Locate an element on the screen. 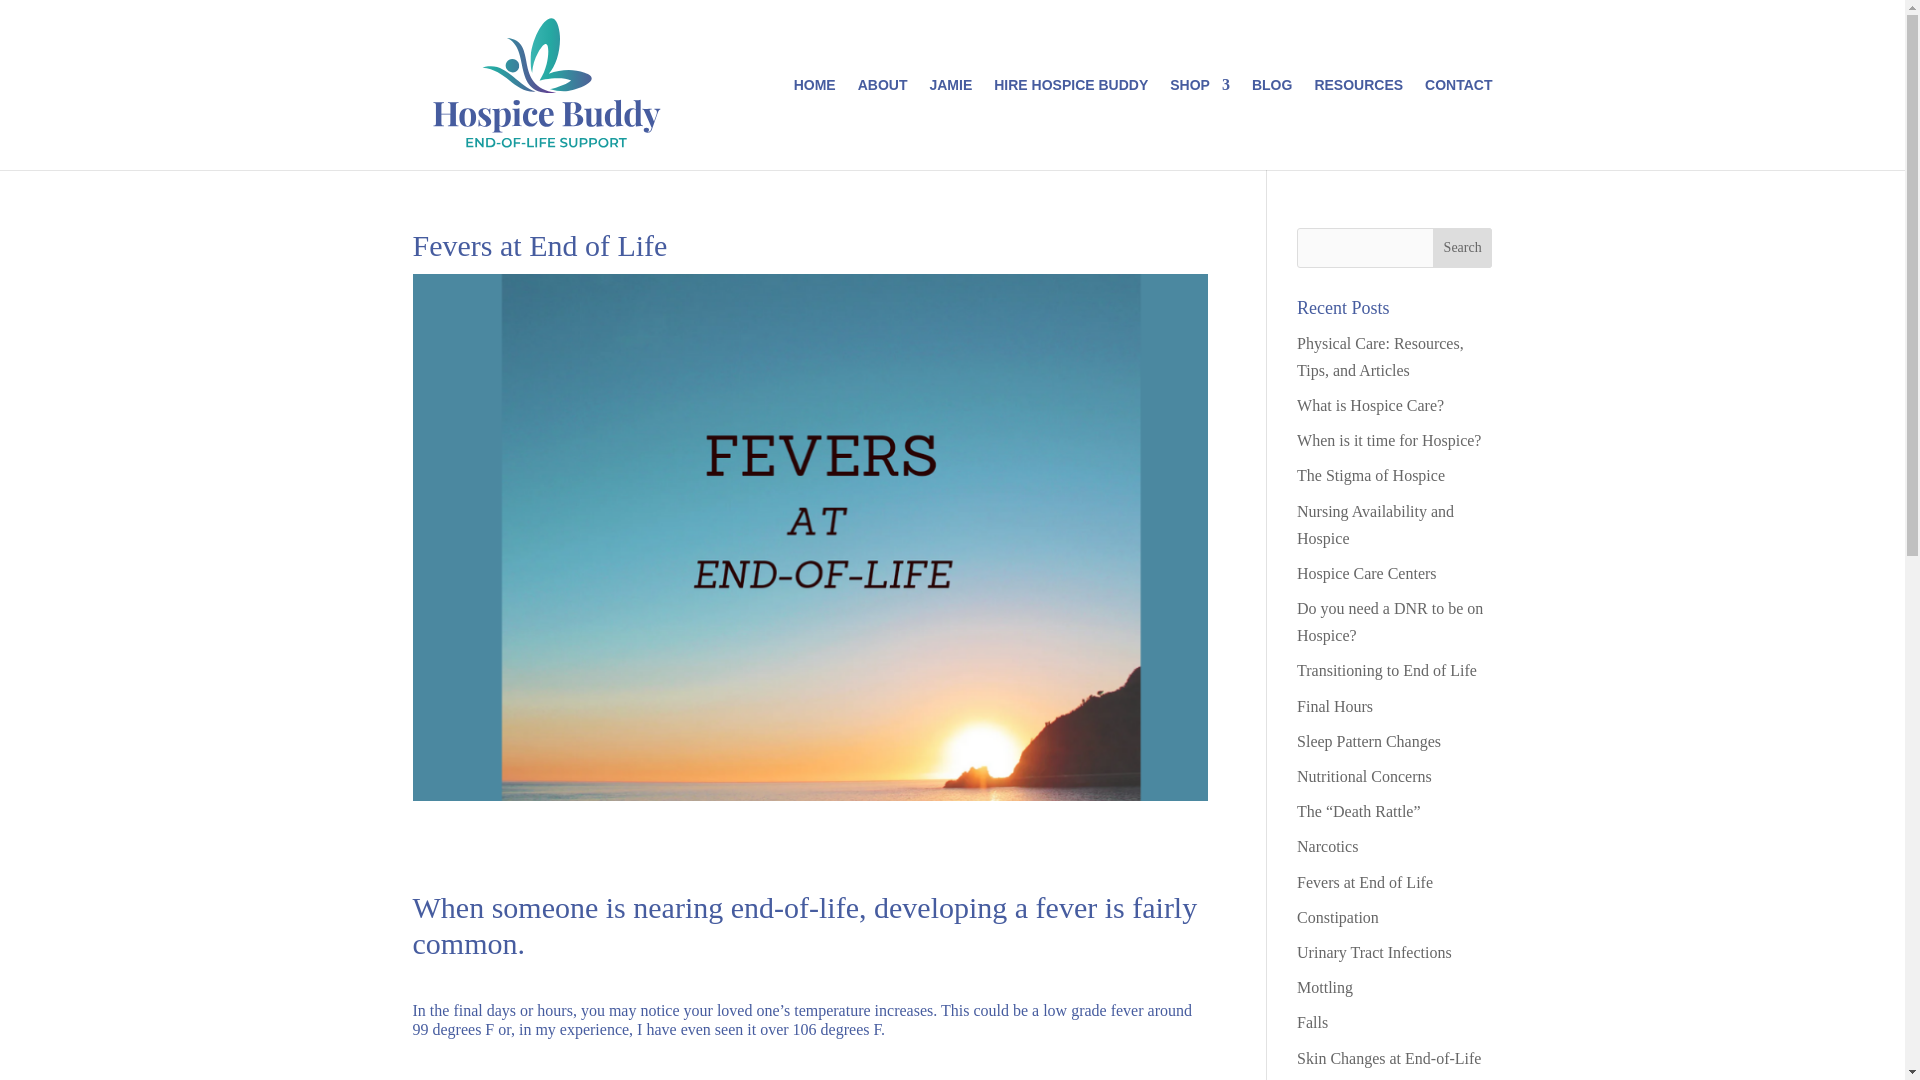  SHOP is located at coordinates (1200, 123).